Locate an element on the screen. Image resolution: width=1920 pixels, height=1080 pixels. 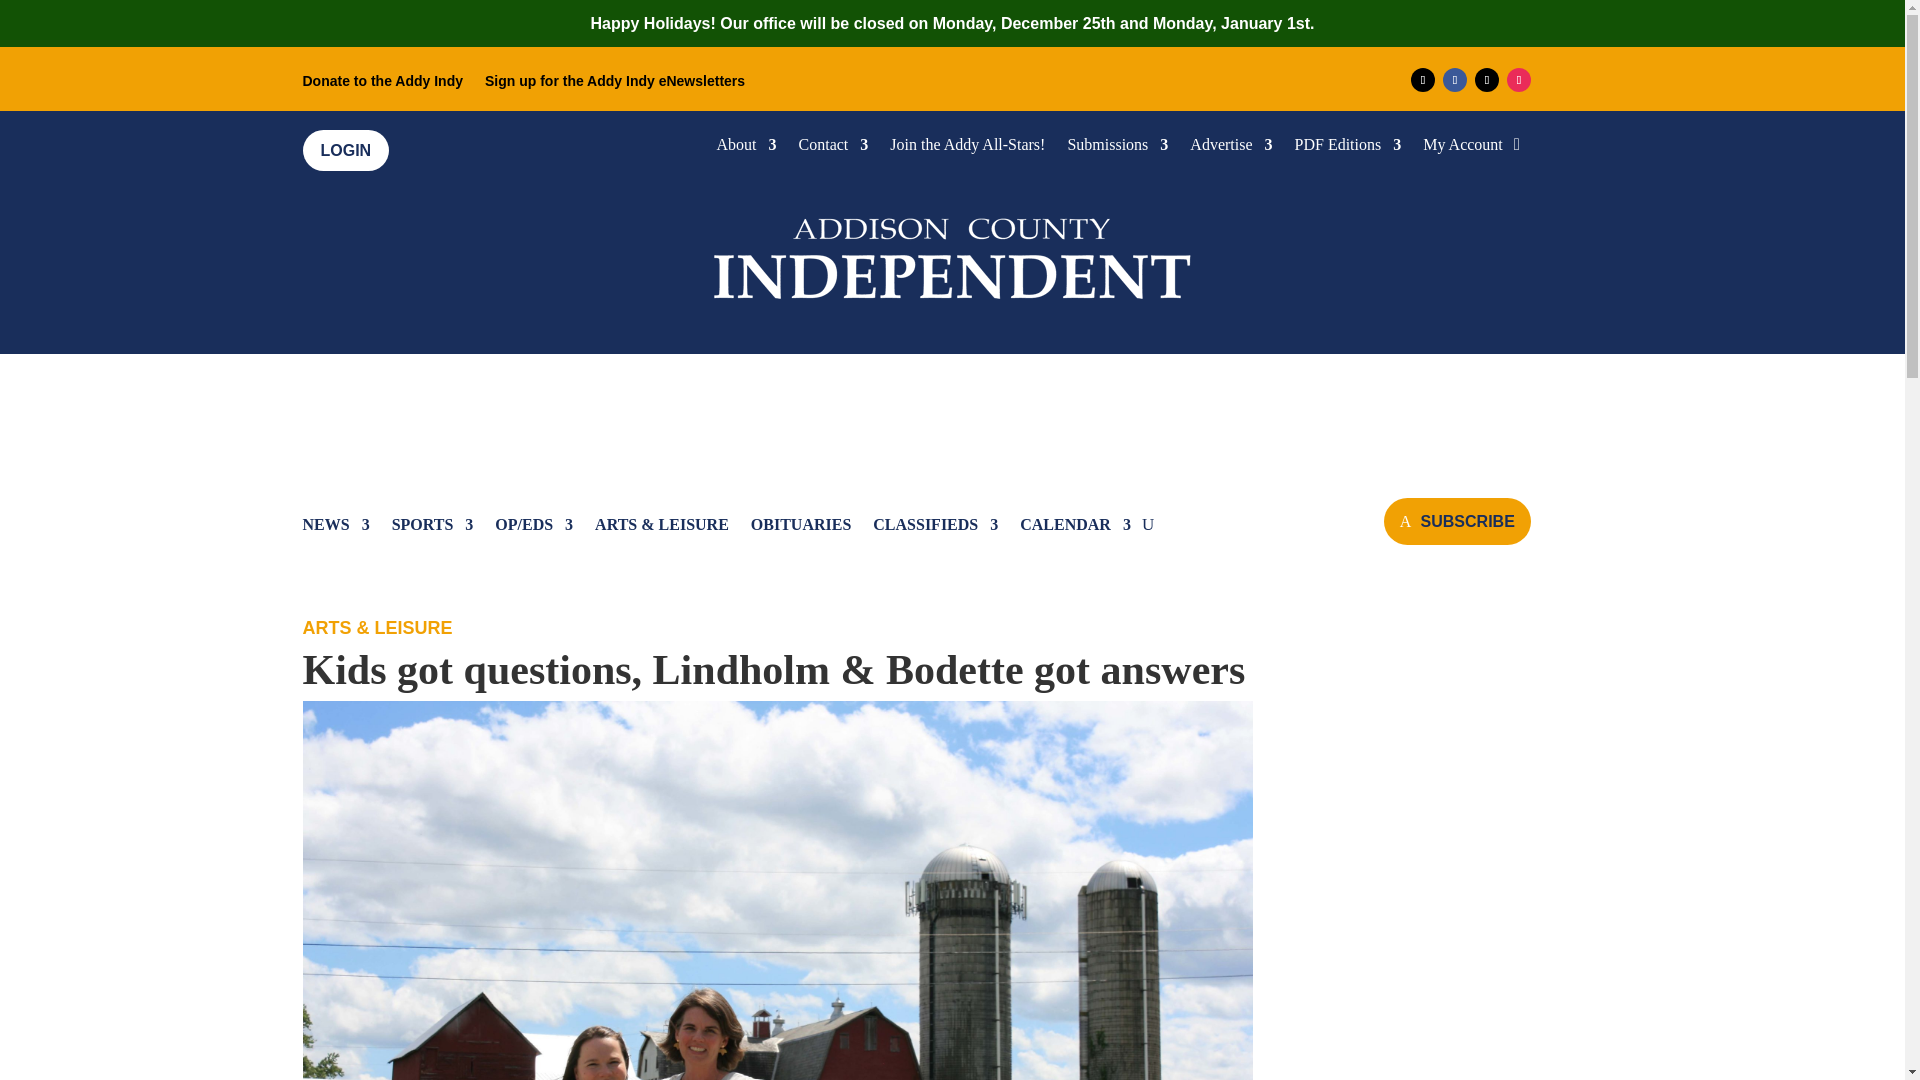
Submissions is located at coordinates (1117, 148).